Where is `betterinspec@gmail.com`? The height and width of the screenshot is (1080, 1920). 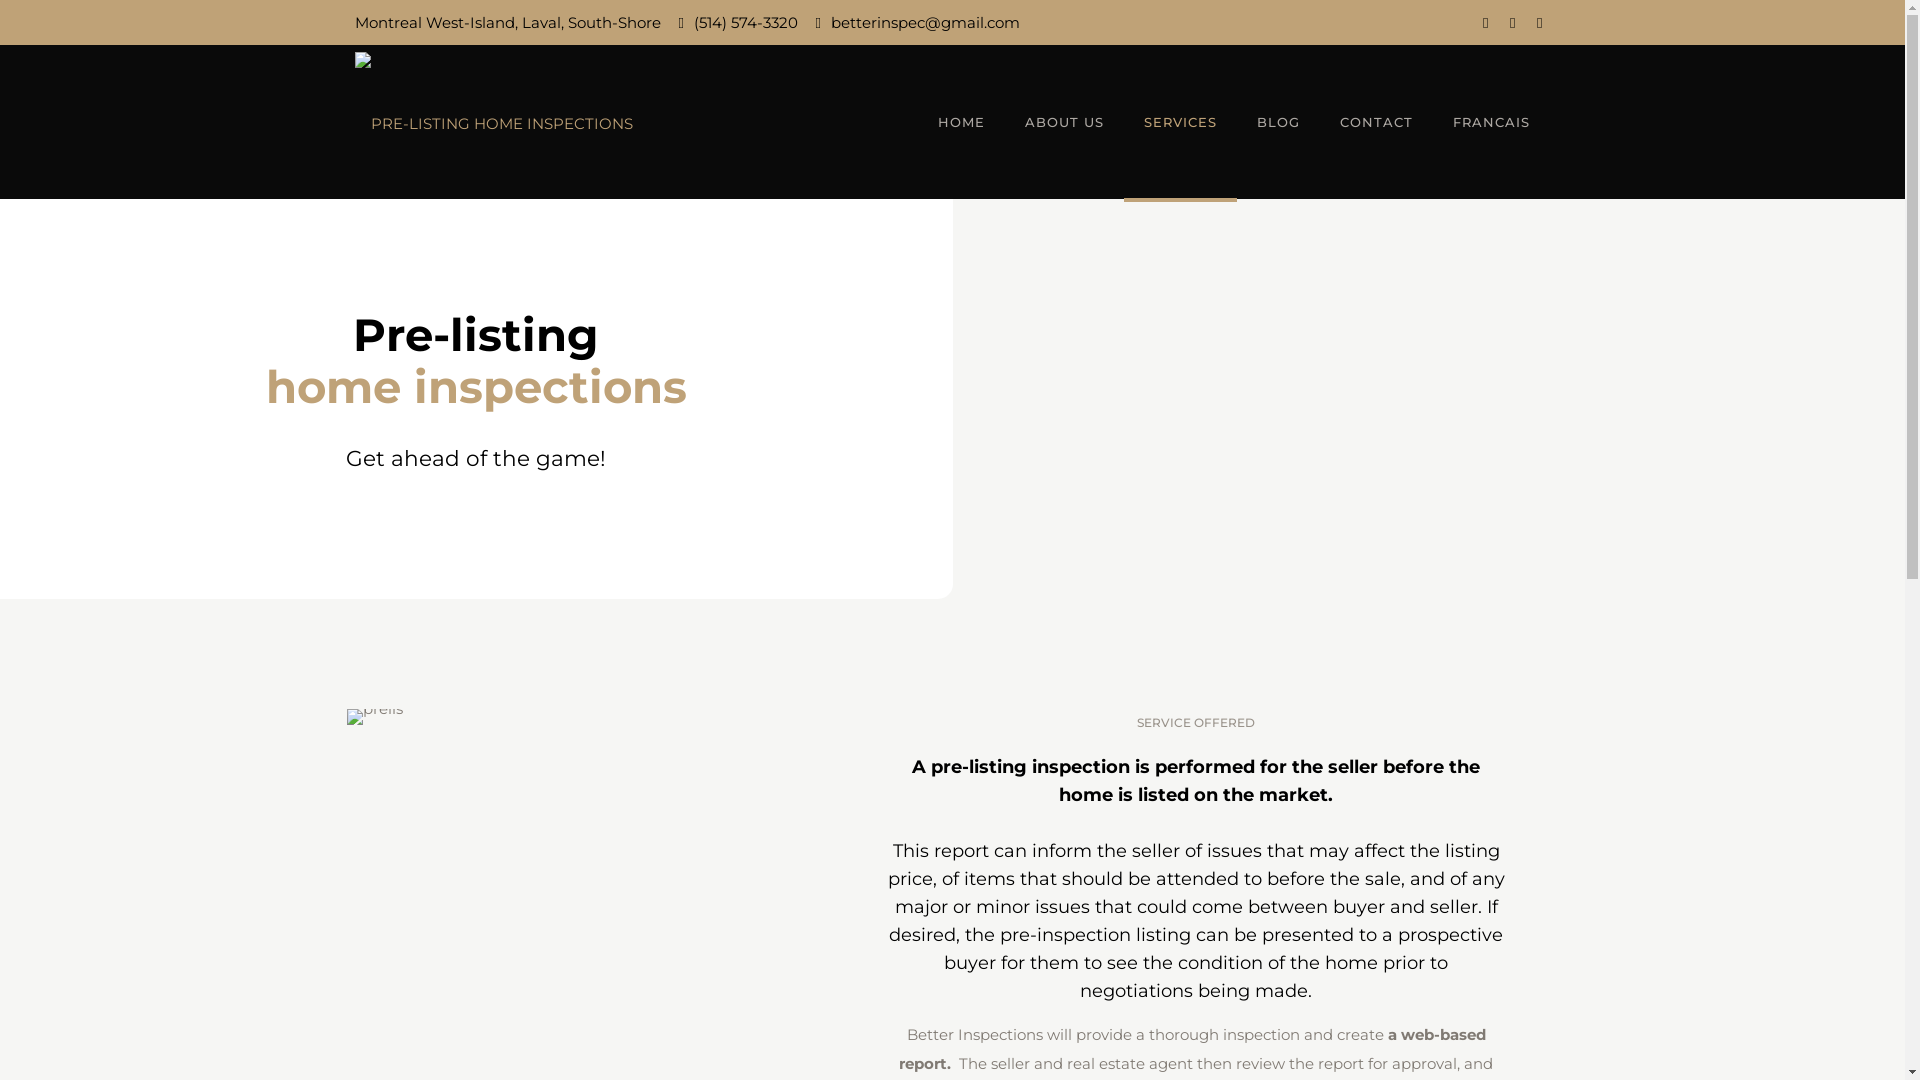
betterinspec@gmail.com is located at coordinates (926, 22).